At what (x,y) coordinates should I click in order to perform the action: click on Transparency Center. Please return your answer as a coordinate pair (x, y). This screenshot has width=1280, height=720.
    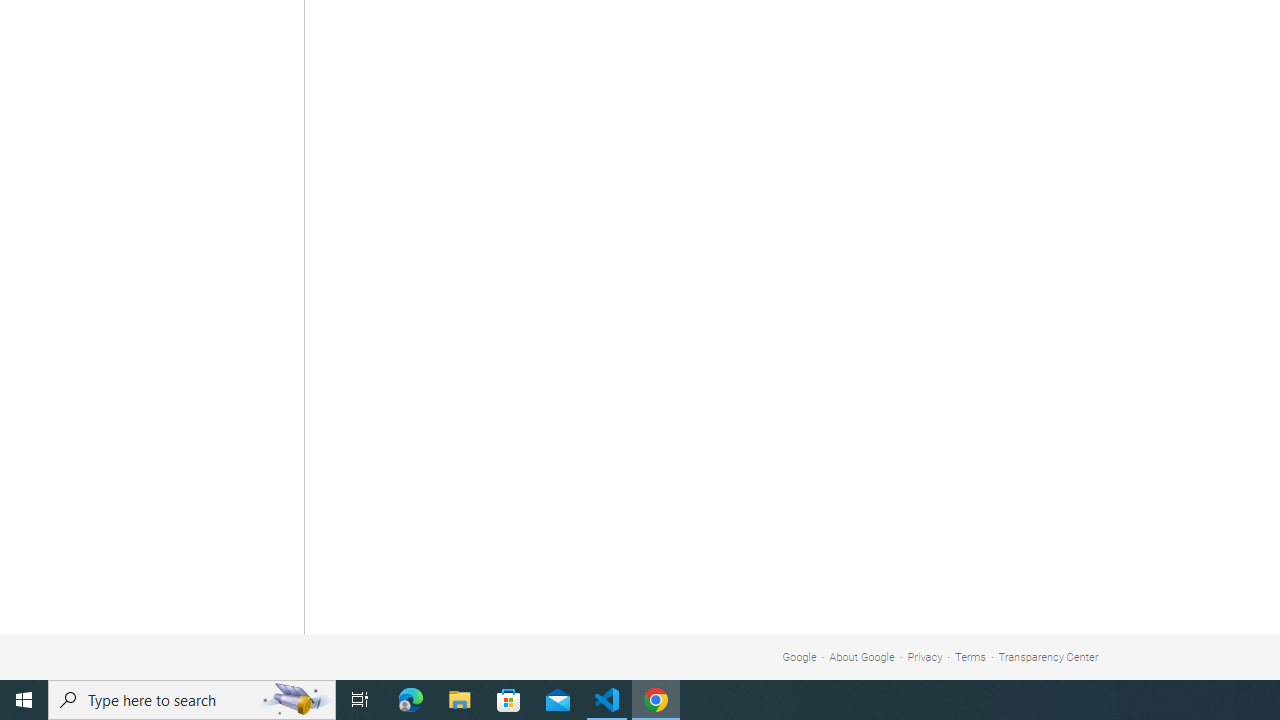
    Looking at the image, I should click on (1048, 656).